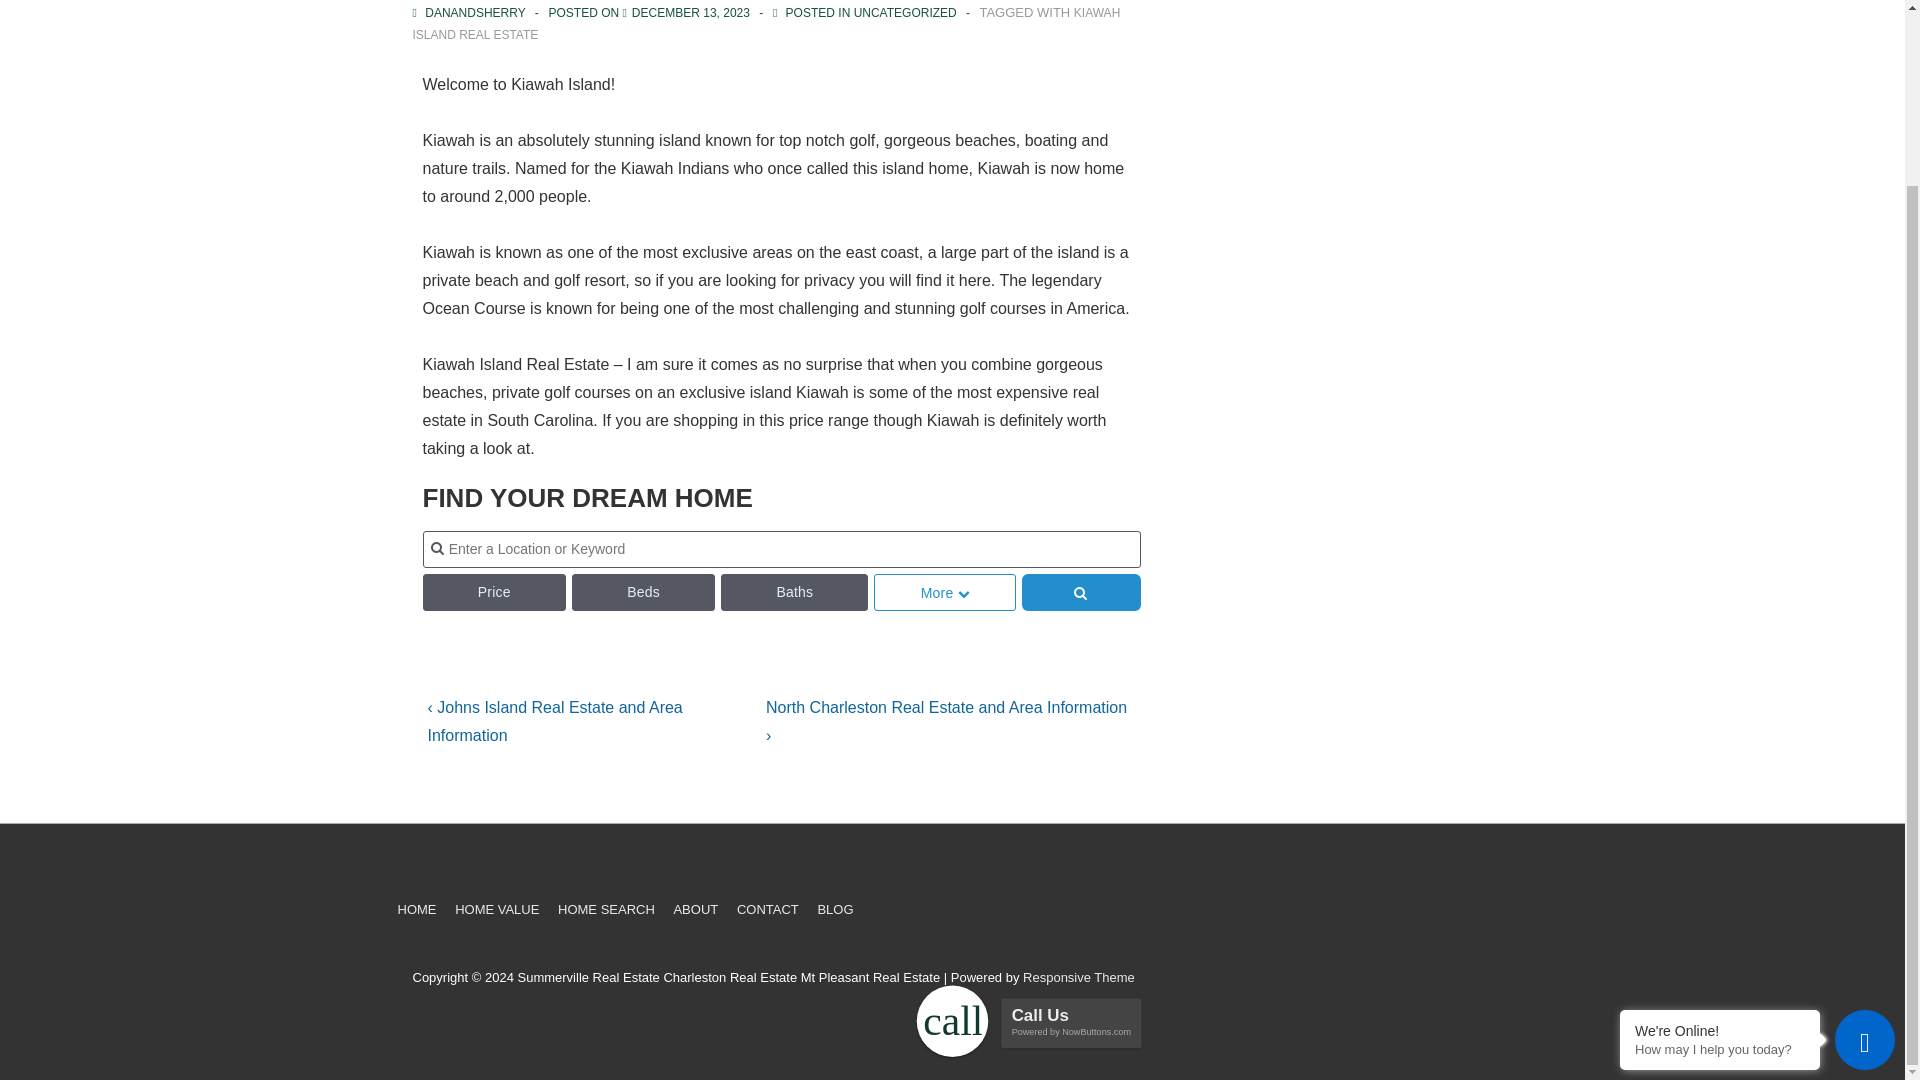  What do you see at coordinates (497, 908) in the screenshot?
I see `HOME VALUE` at bounding box center [497, 908].